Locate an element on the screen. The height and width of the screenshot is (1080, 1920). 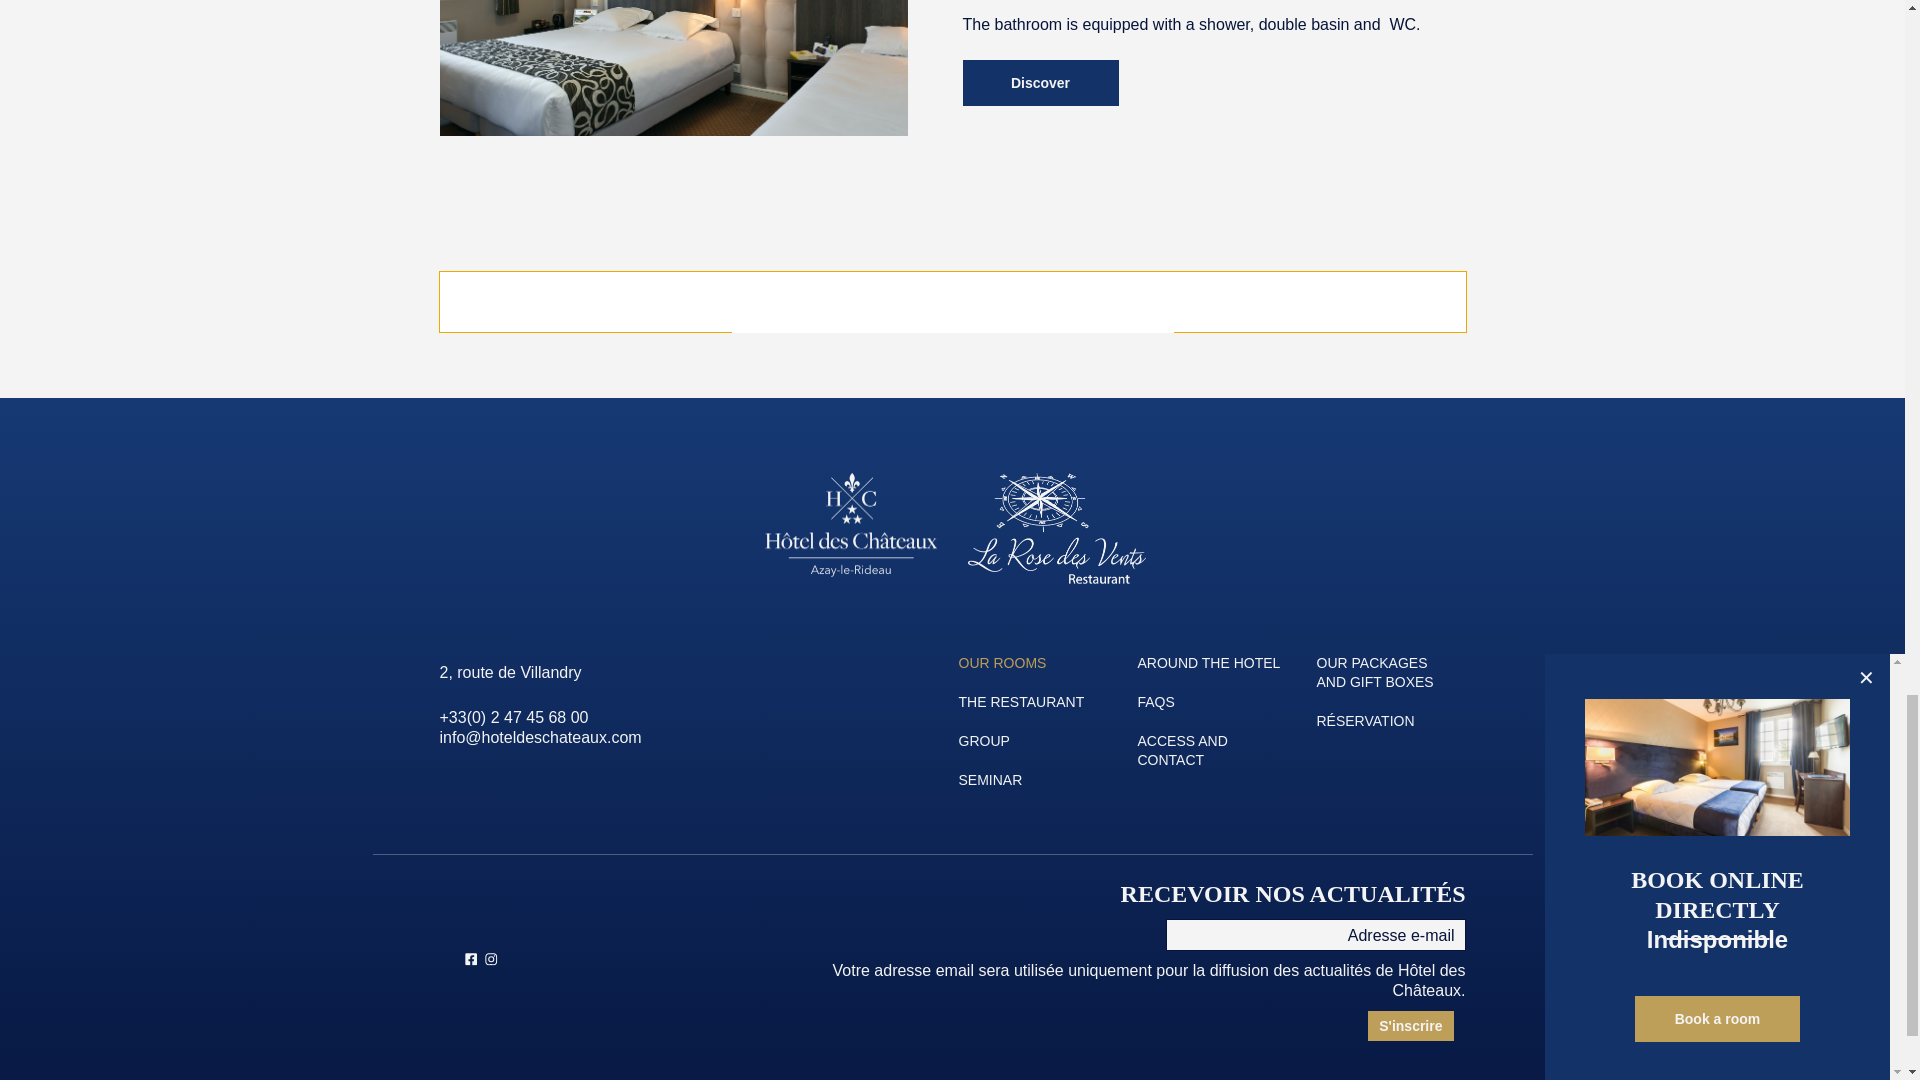
FAQS is located at coordinates (1156, 702).